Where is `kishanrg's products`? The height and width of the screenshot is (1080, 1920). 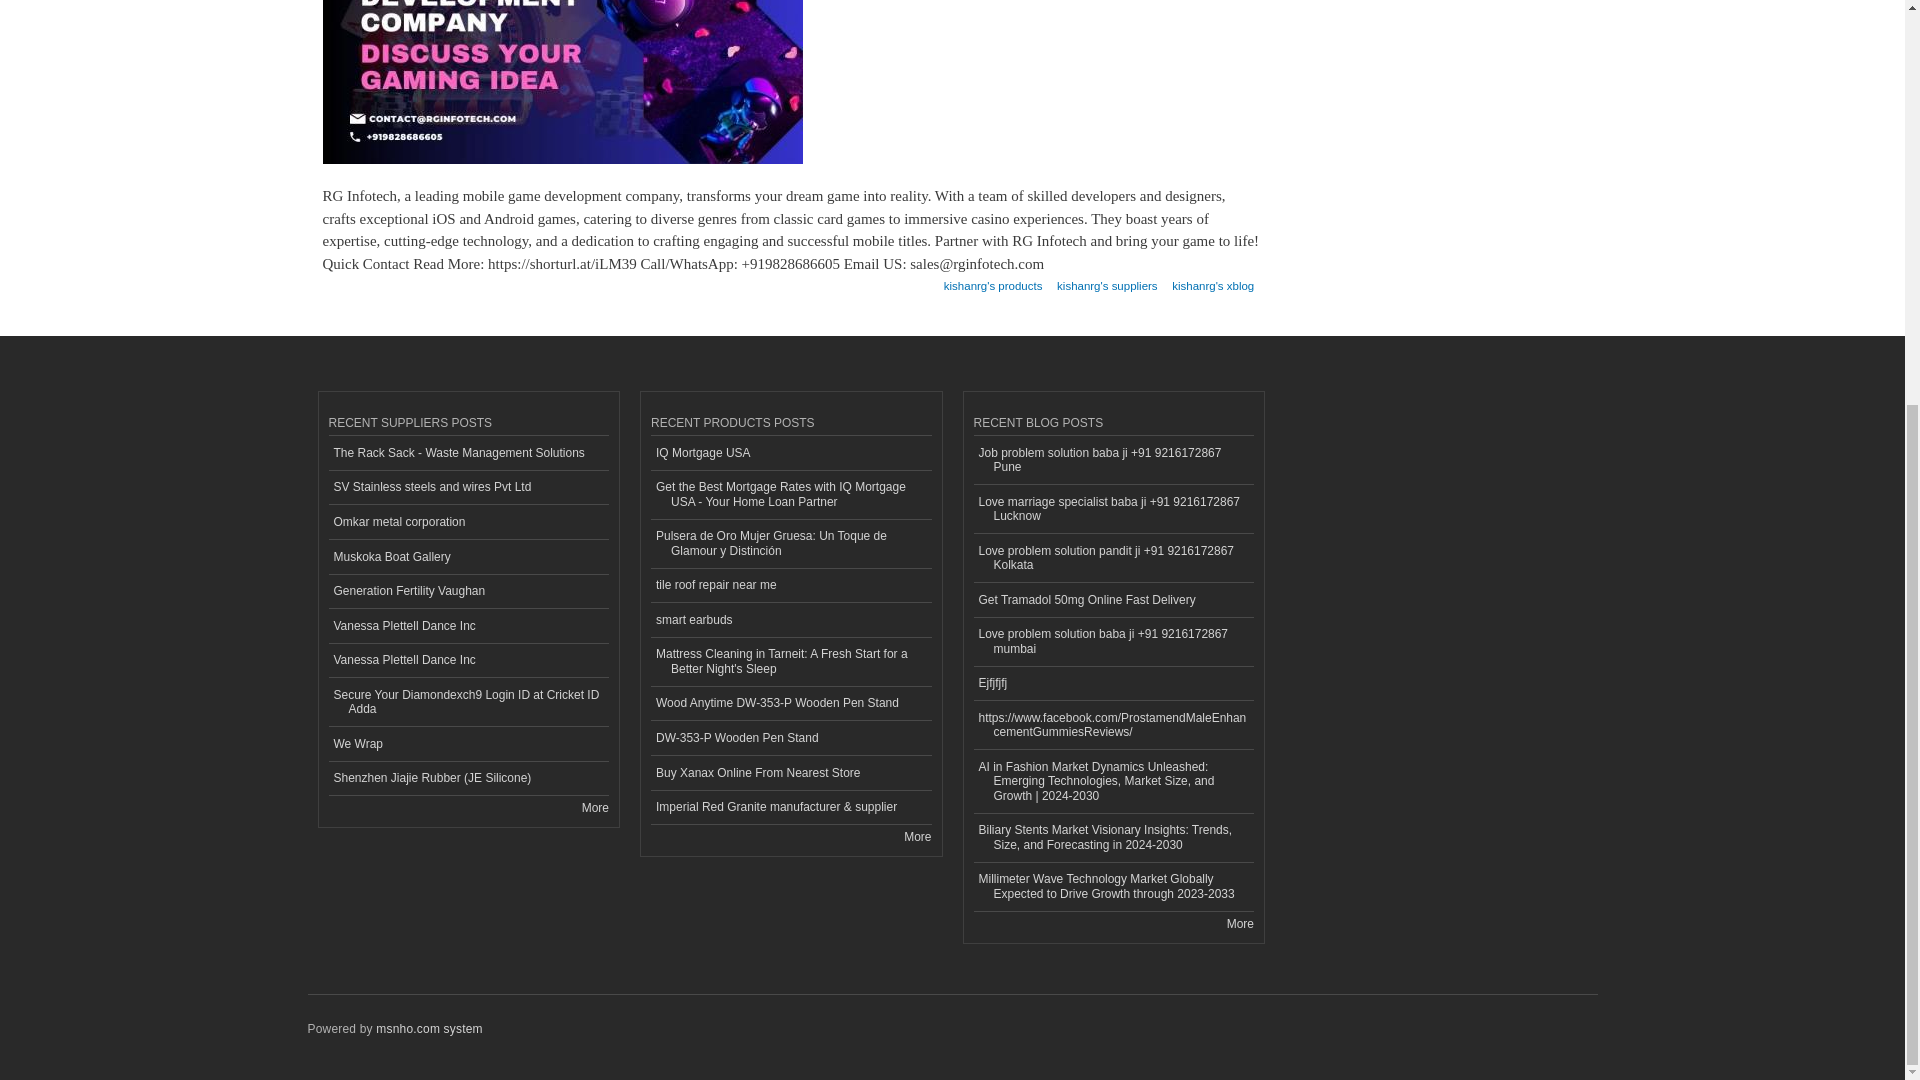
kishanrg's products is located at coordinates (993, 280).